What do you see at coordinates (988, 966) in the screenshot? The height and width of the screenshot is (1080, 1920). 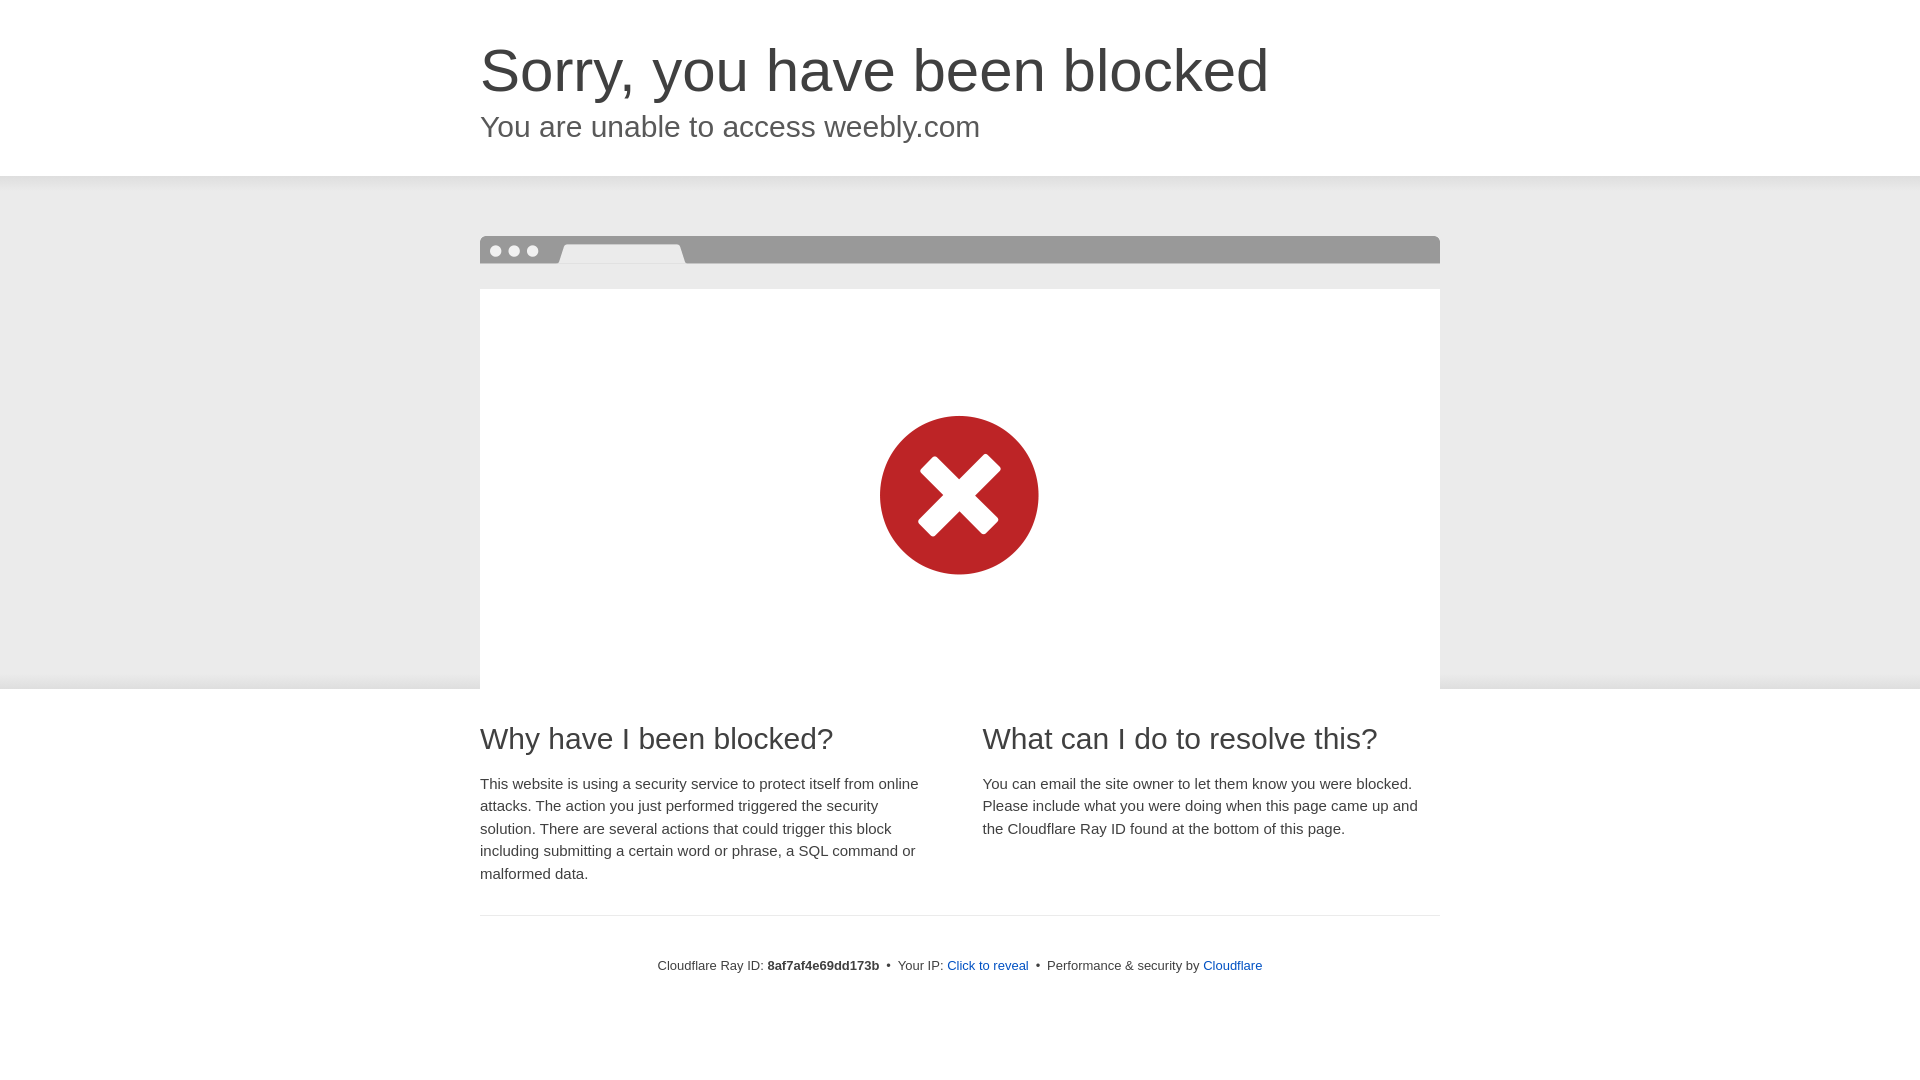 I see `Click to reveal` at bounding box center [988, 966].